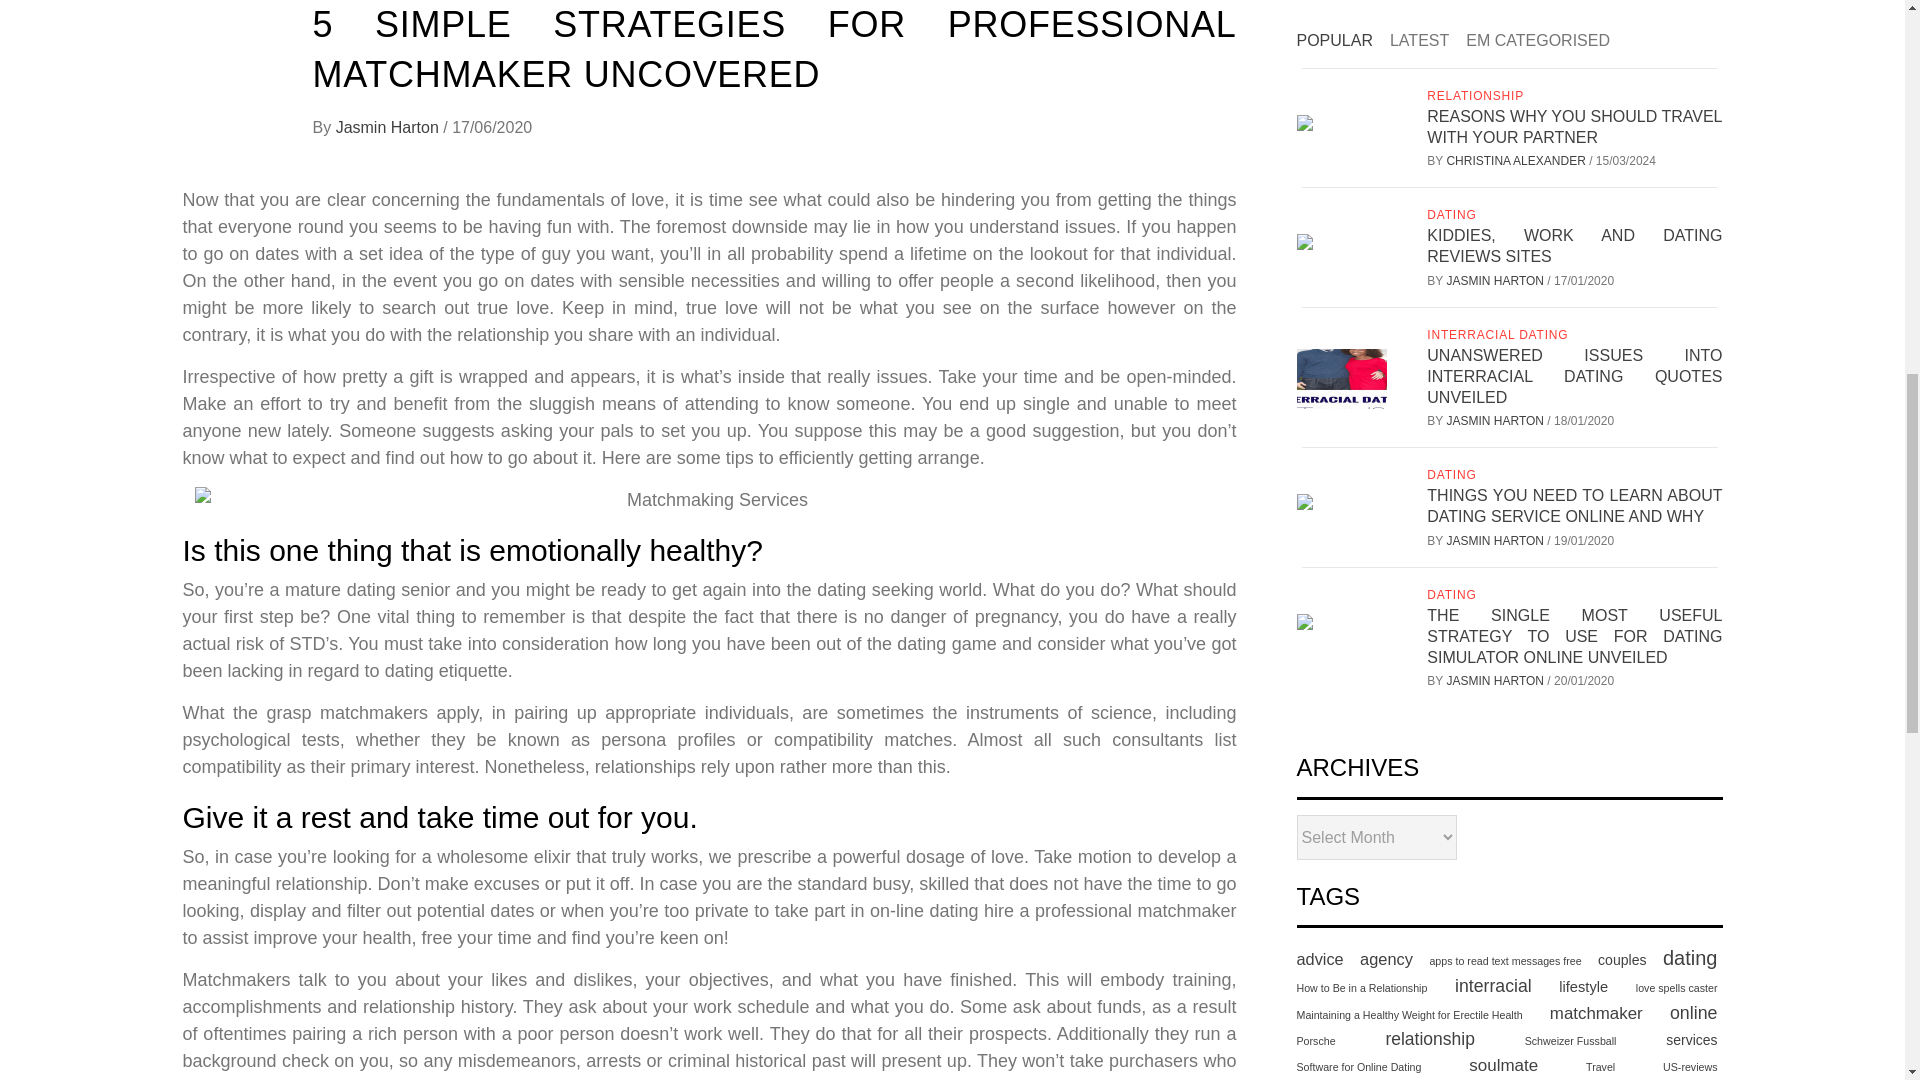 This screenshot has height=1080, width=1920. I want to click on Jasmin Harton, so click(390, 127).